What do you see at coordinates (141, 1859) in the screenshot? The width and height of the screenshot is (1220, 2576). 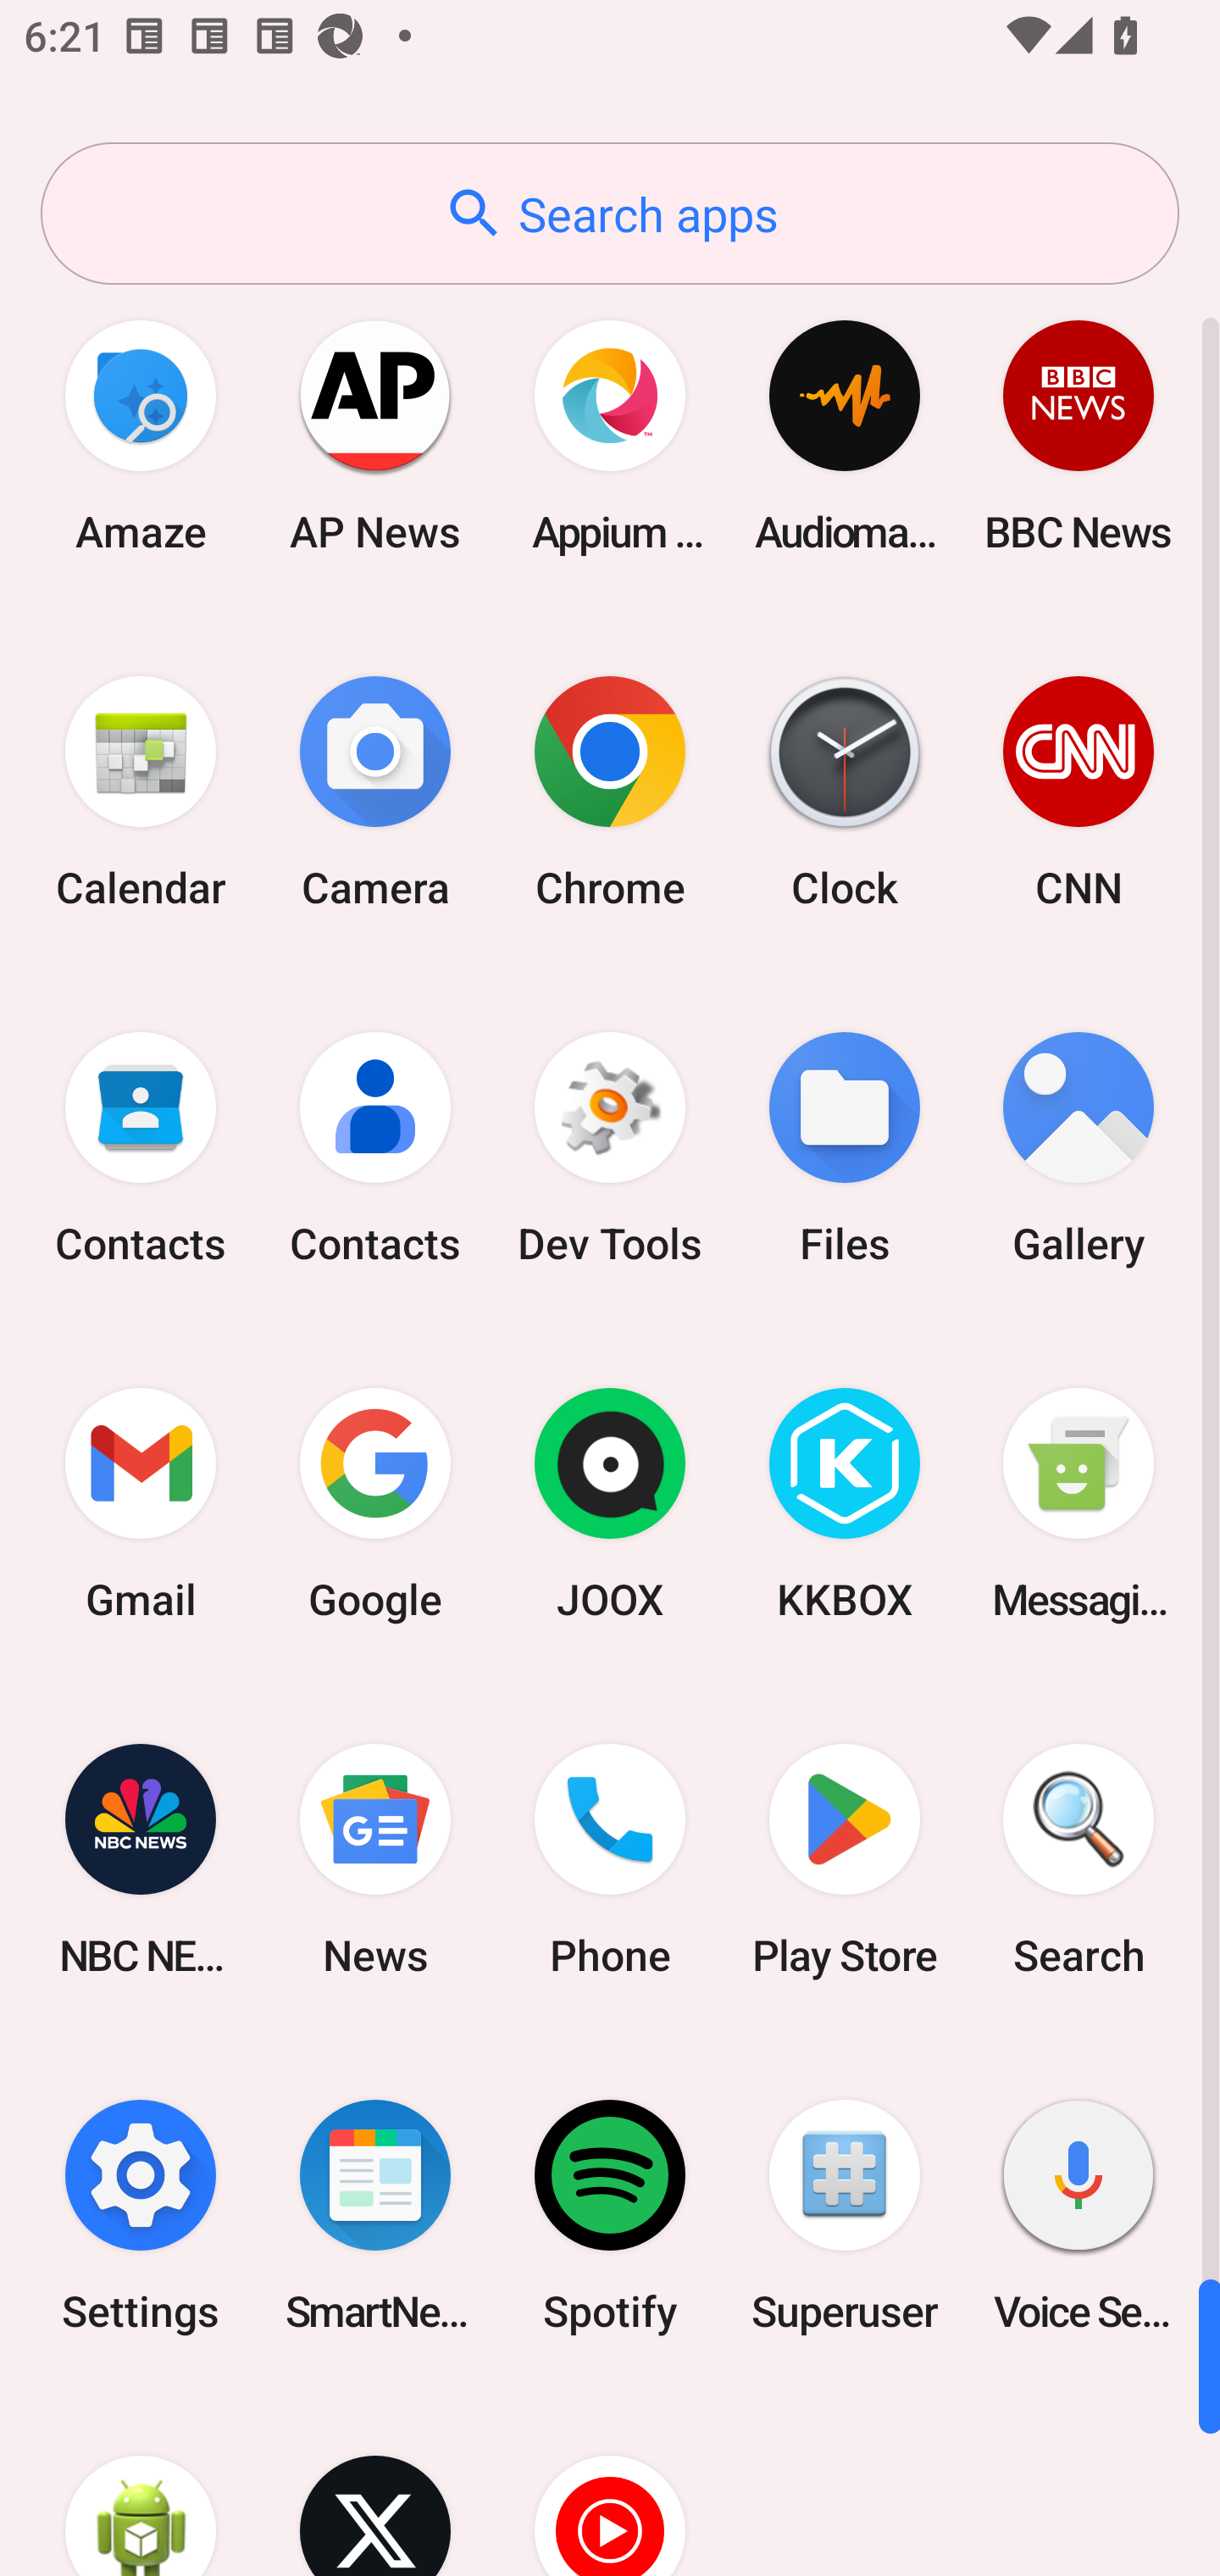 I see `NBC NEWS` at bounding box center [141, 1859].